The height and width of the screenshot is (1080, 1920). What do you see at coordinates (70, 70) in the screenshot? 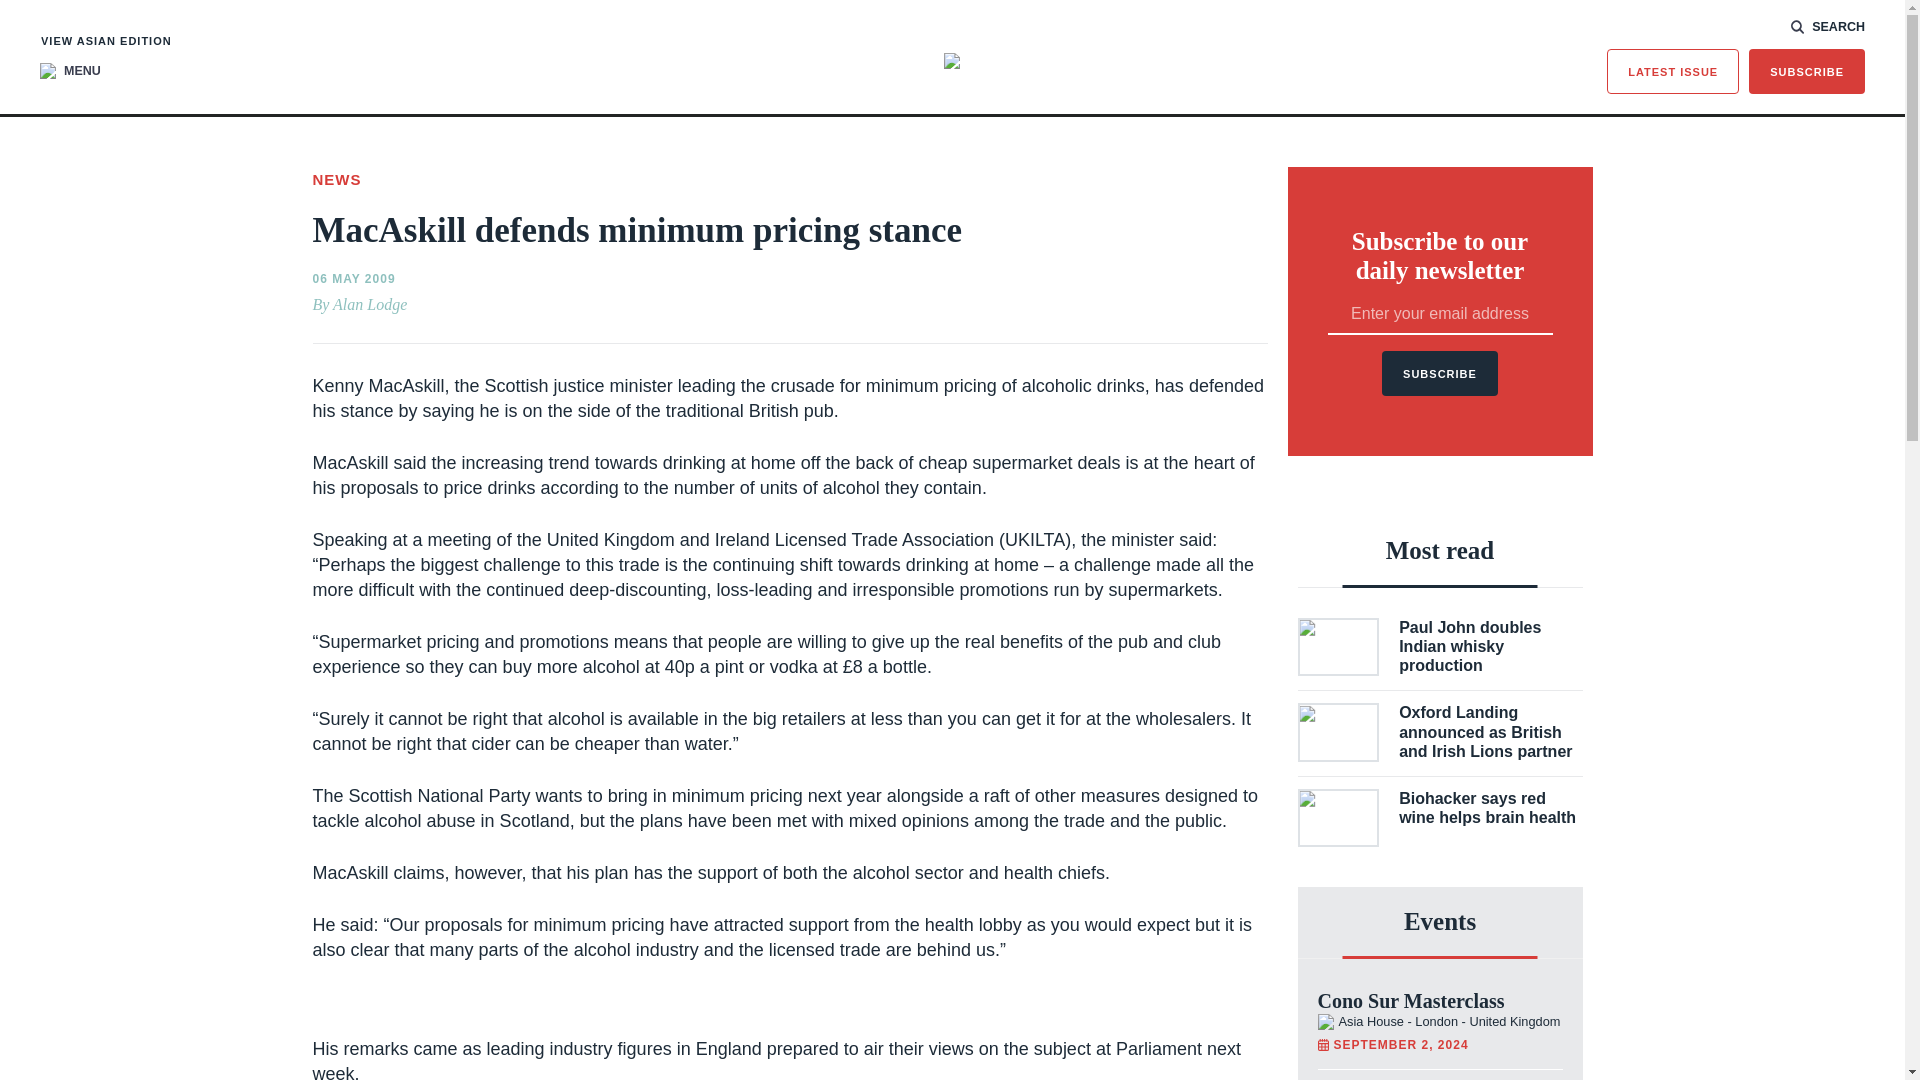
I see `MENU` at bounding box center [70, 70].